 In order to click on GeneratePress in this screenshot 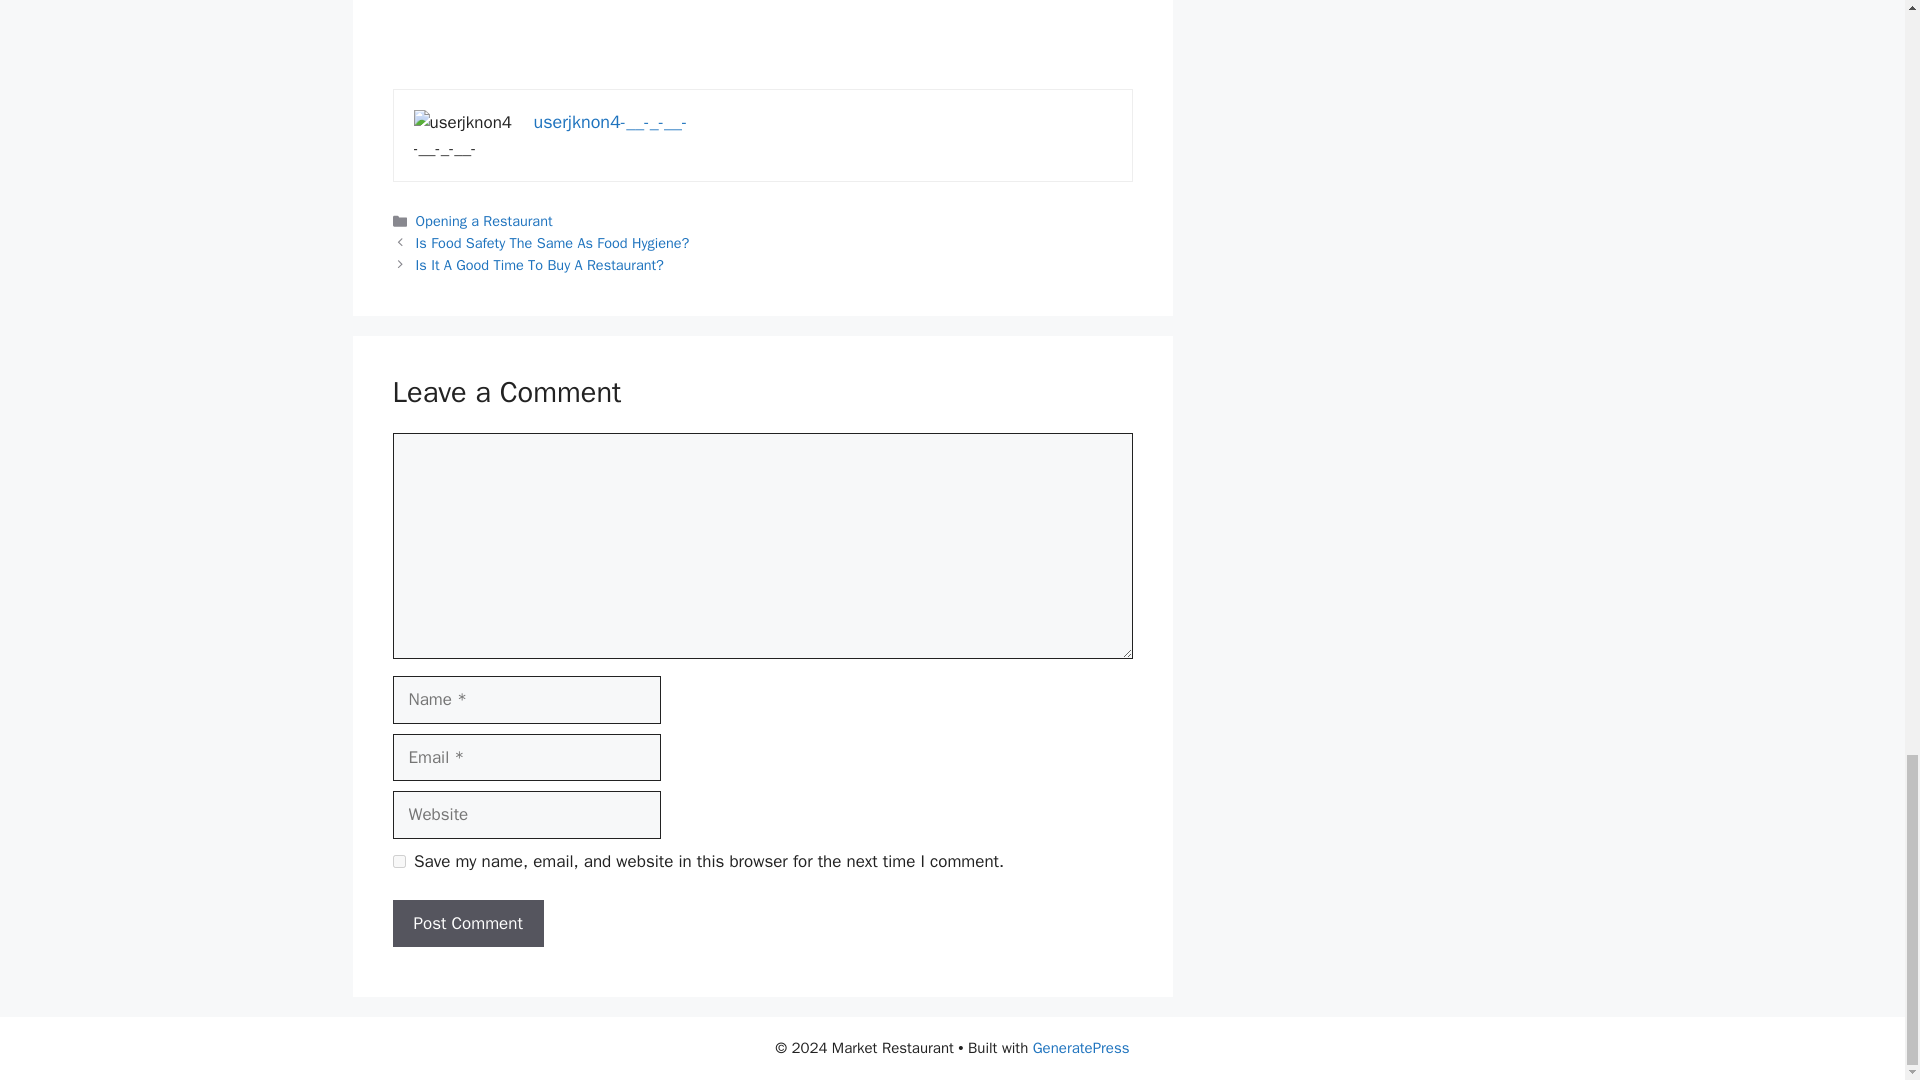, I will do `click(1081, 1048)`.